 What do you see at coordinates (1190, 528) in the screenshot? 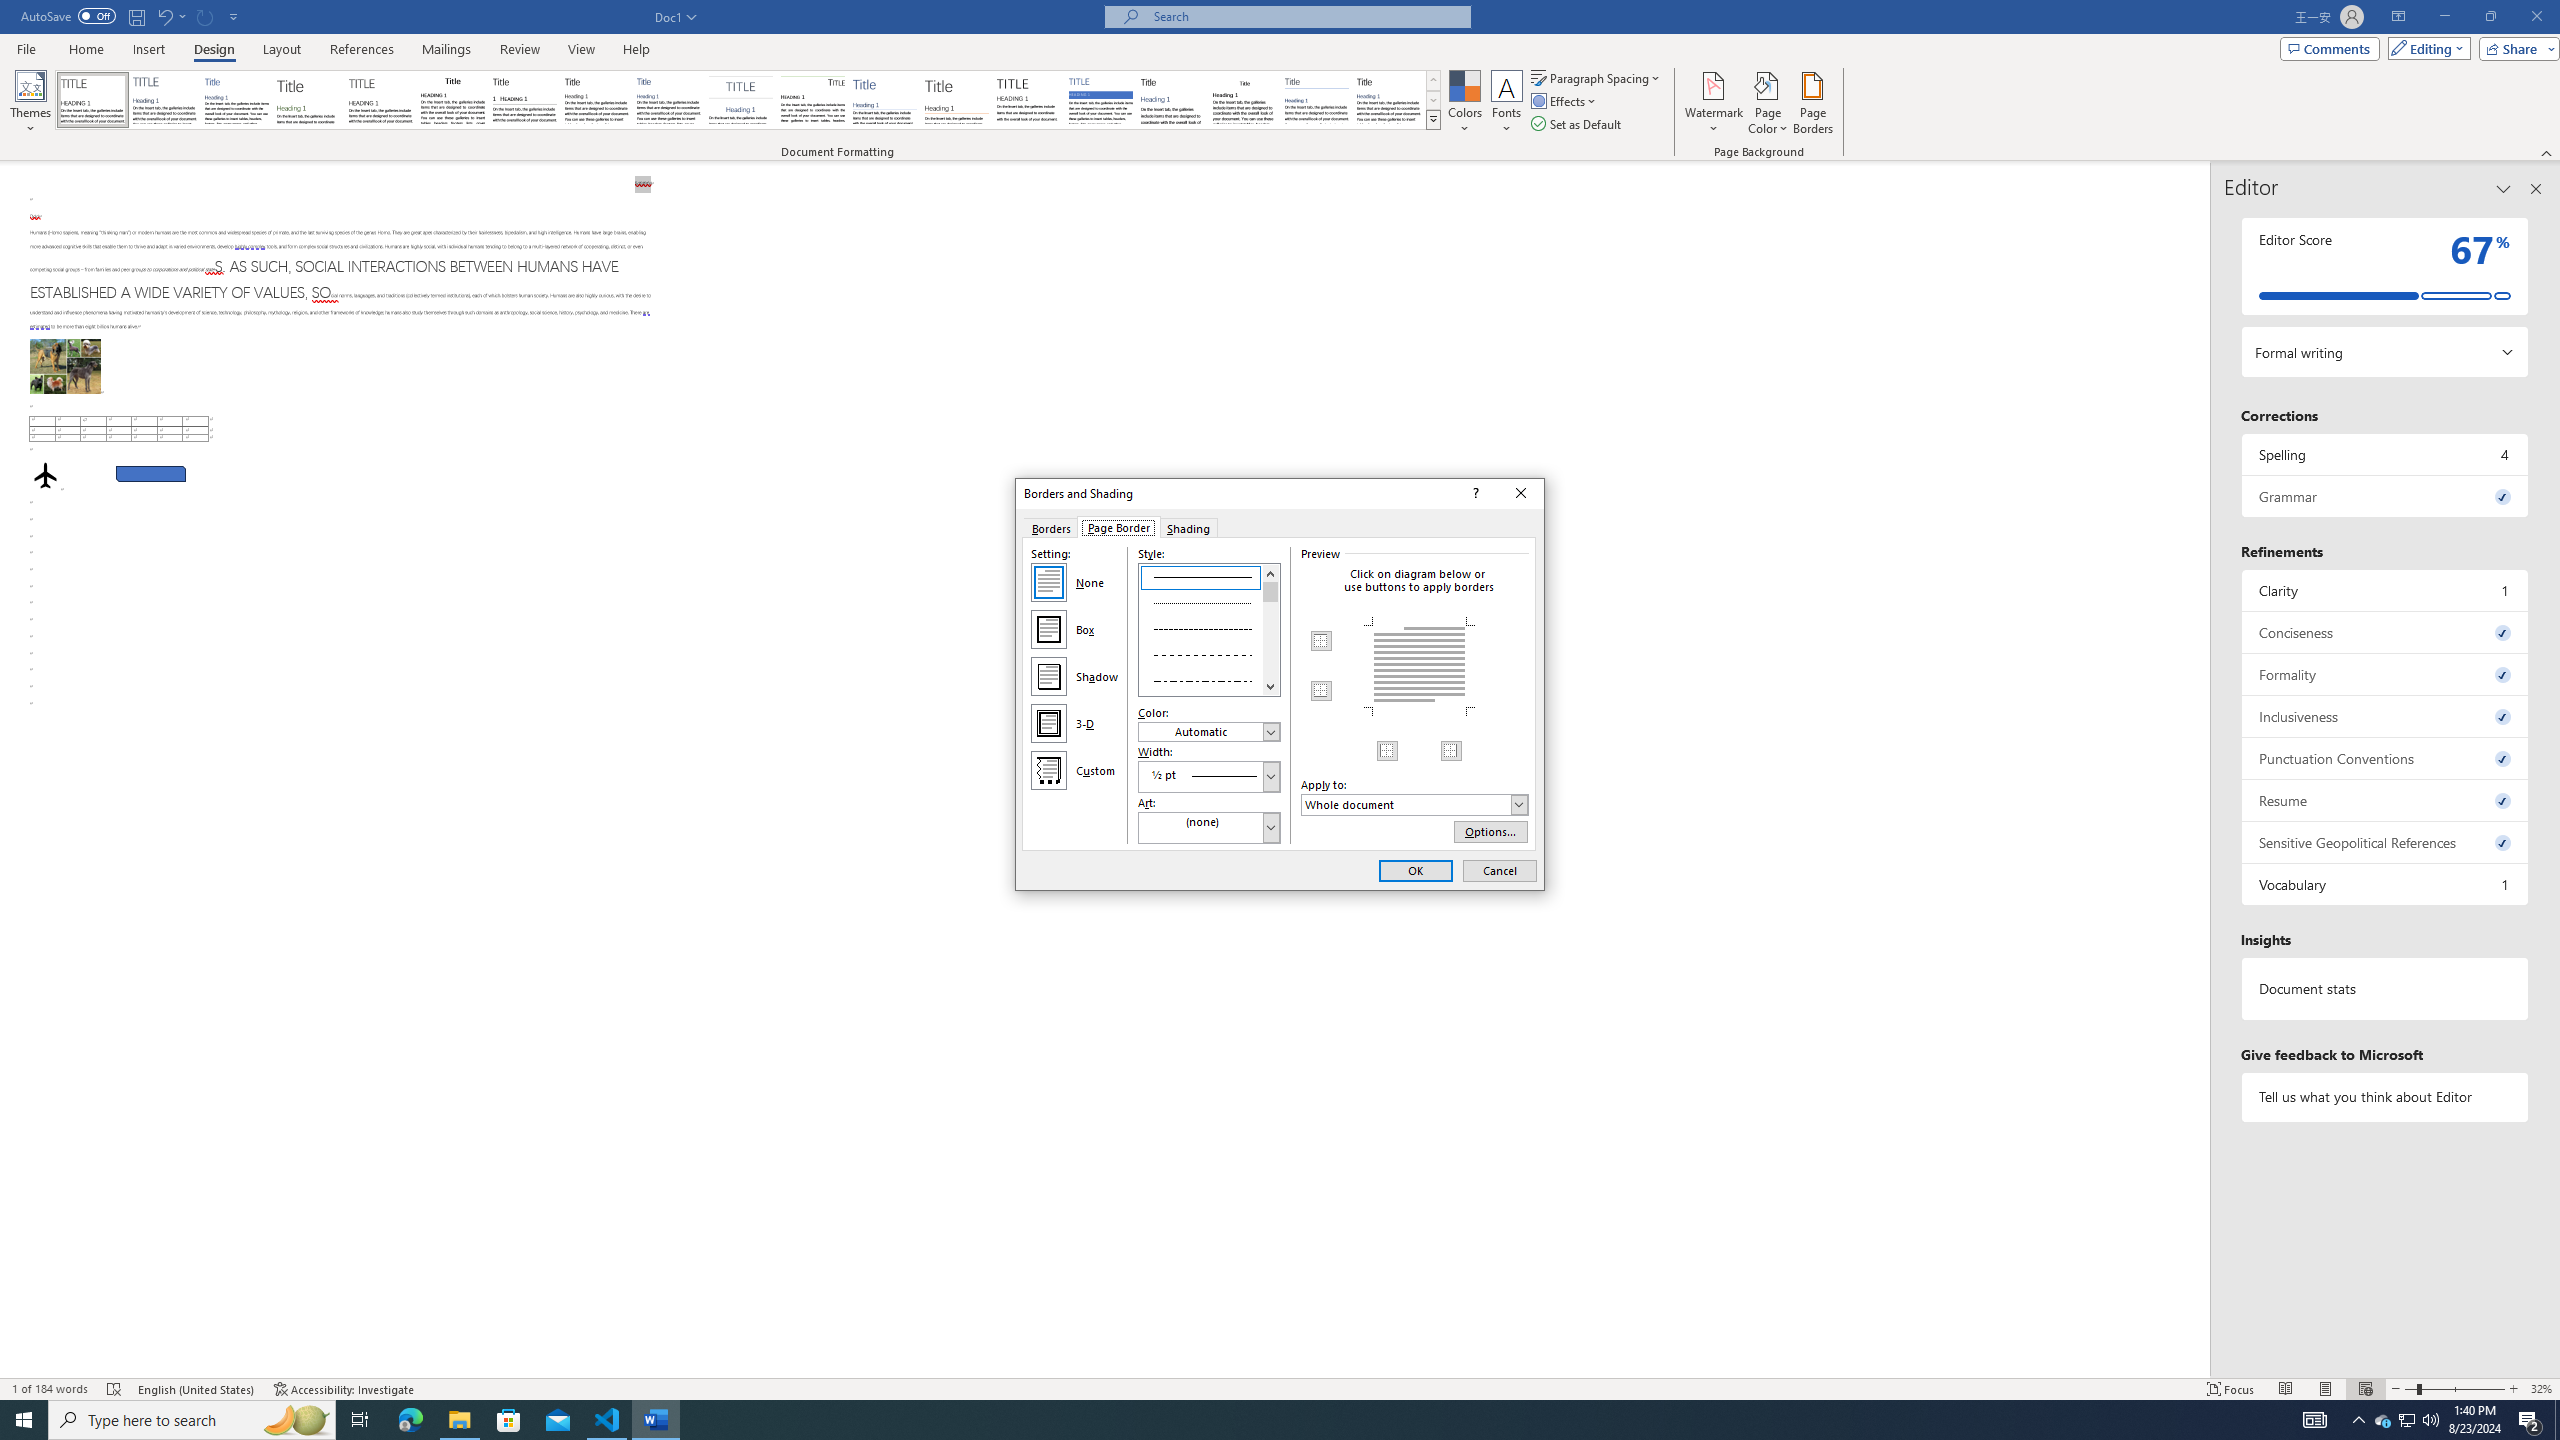
I see `Shading` at bounding box center [1190, 528].